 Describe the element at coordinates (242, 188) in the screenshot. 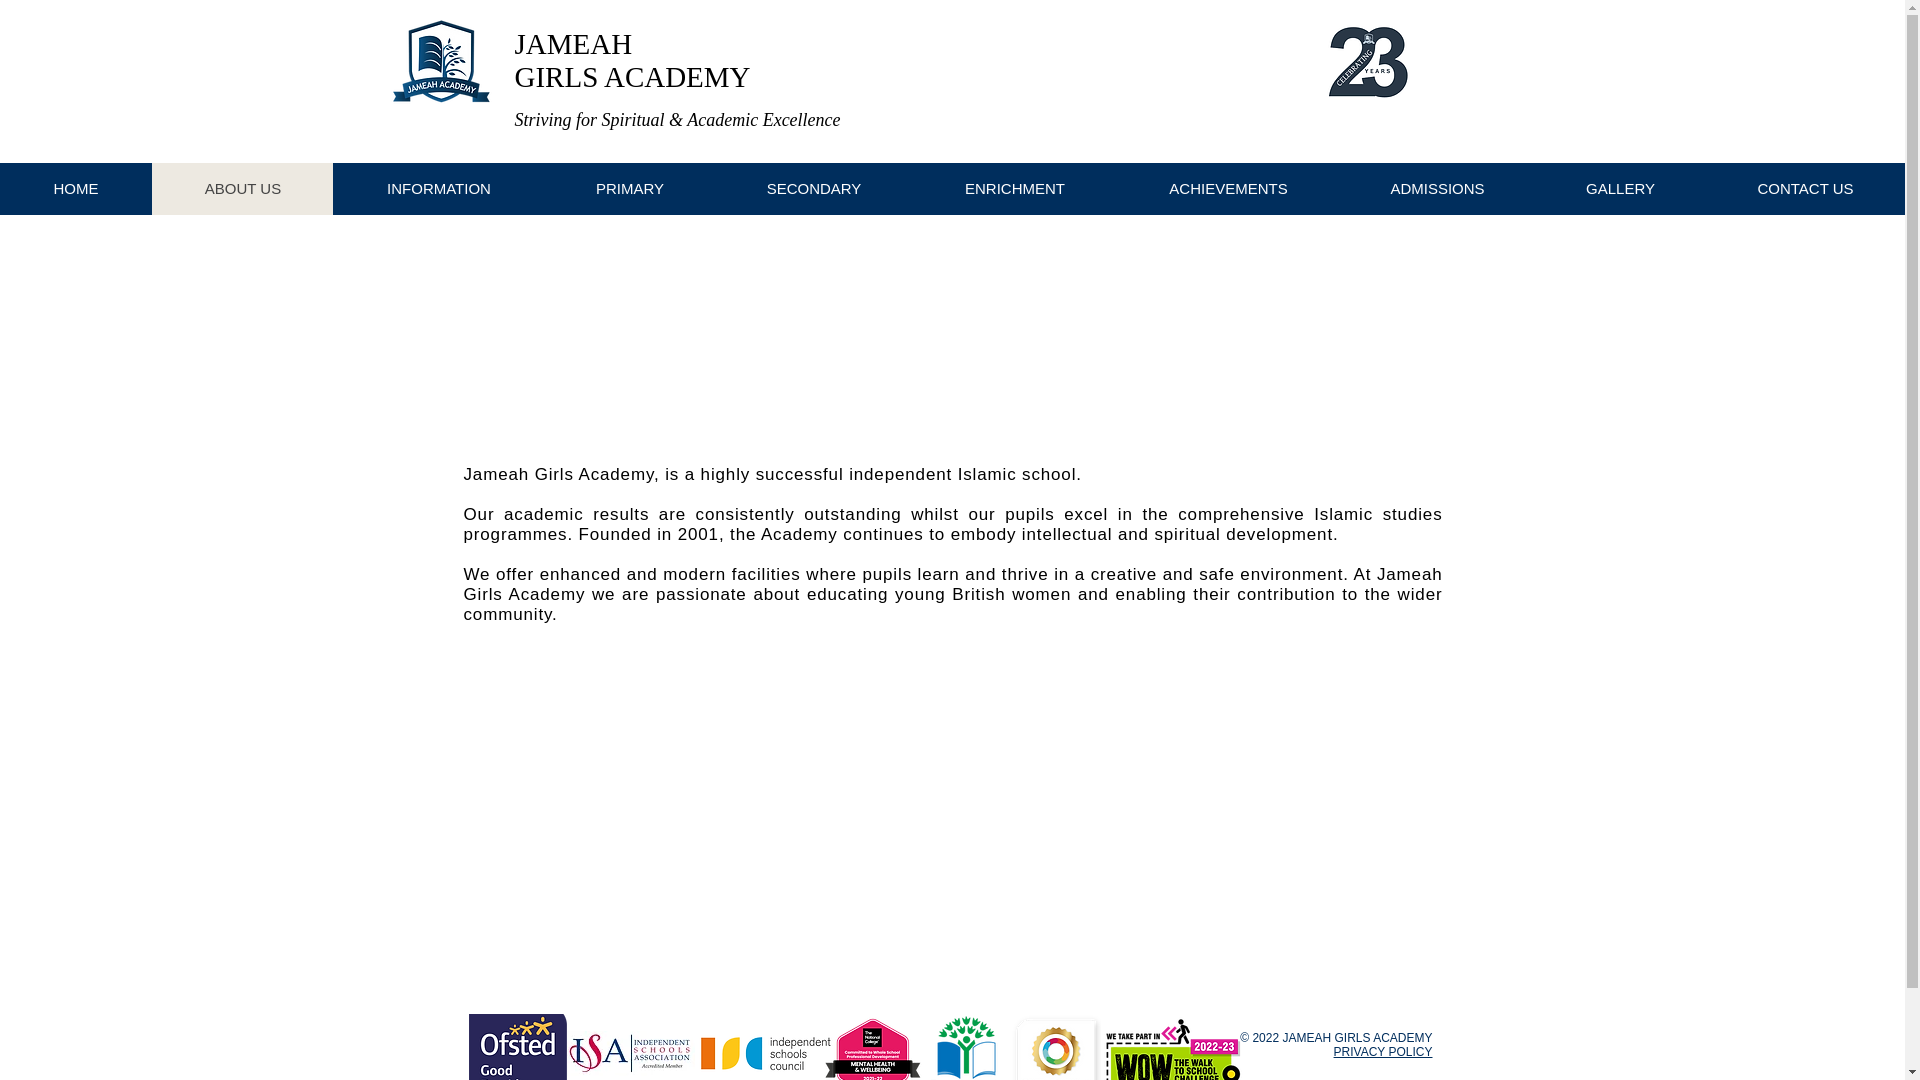

I see `ABOUT US` at that location.